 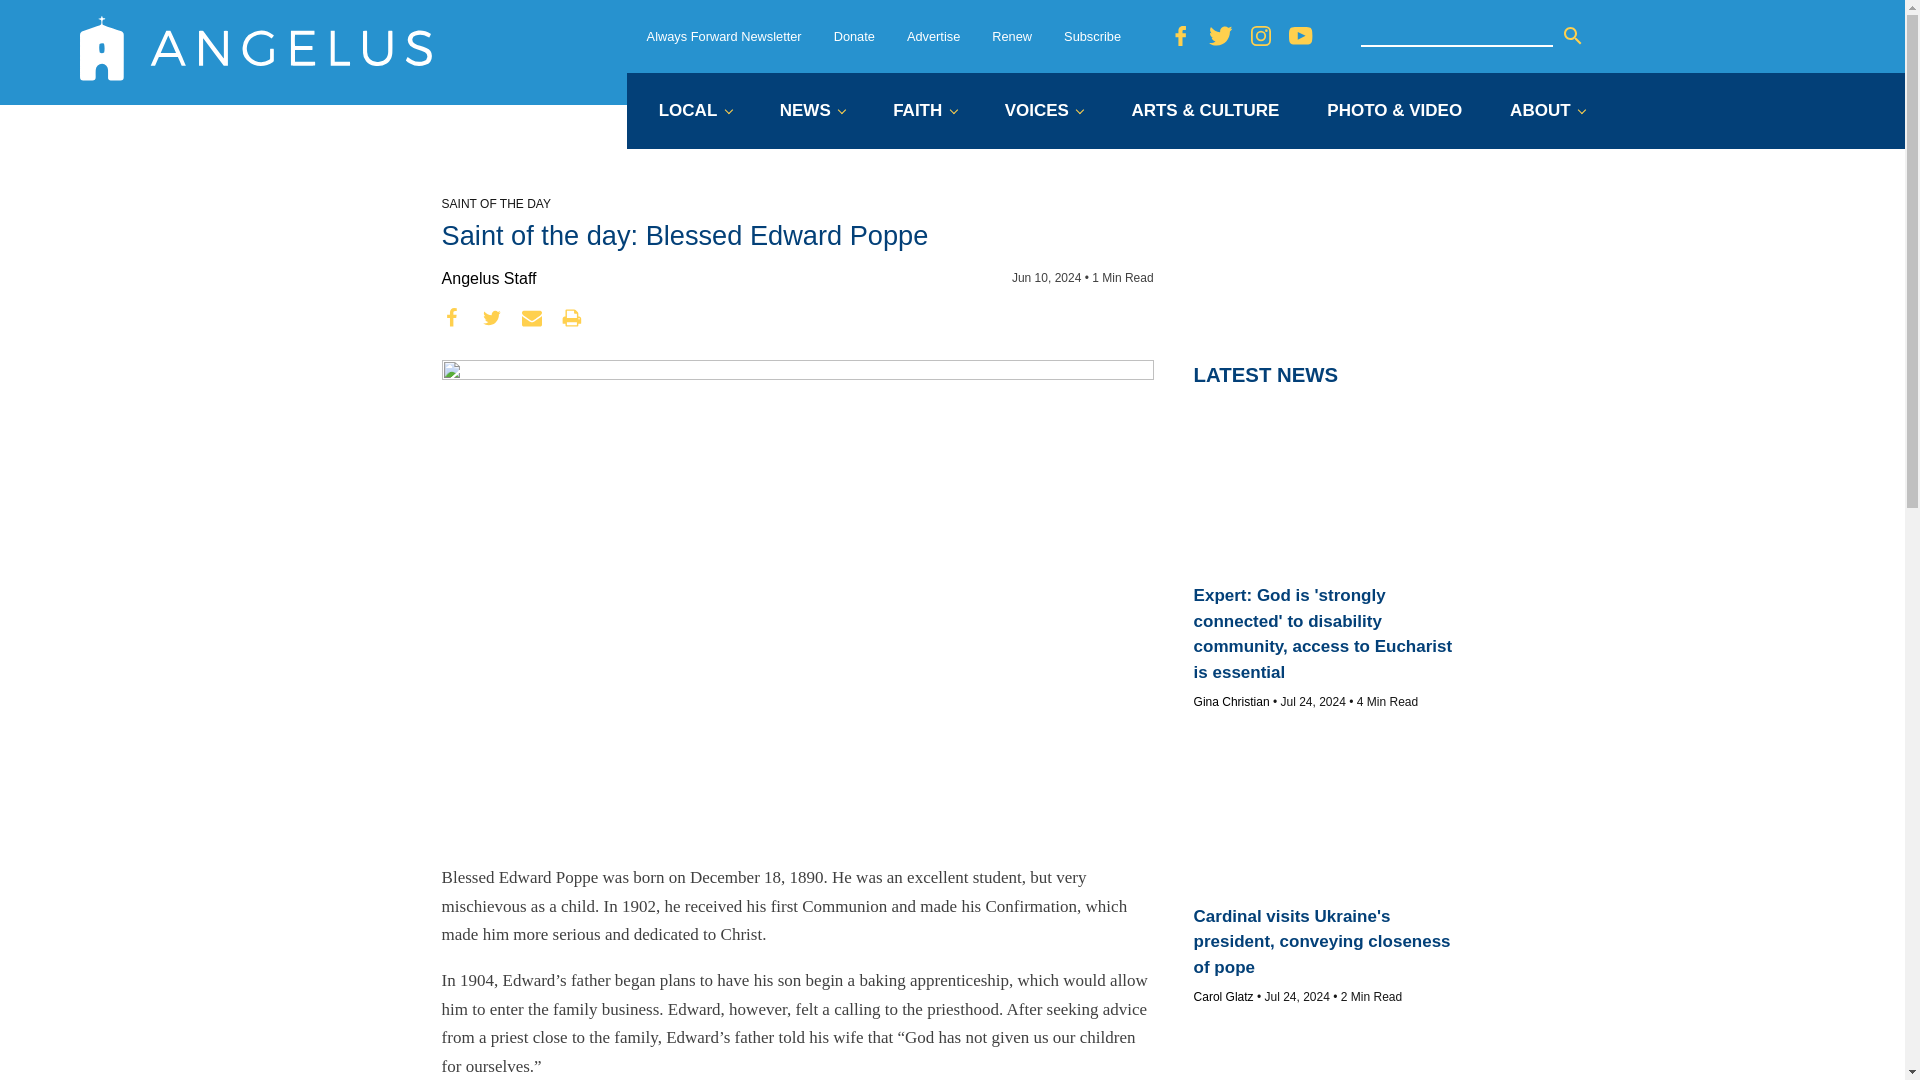 What do you see at coordinates (933, 36) in the screenshot?
I see `Advertise` at bounding box center [933, 36].